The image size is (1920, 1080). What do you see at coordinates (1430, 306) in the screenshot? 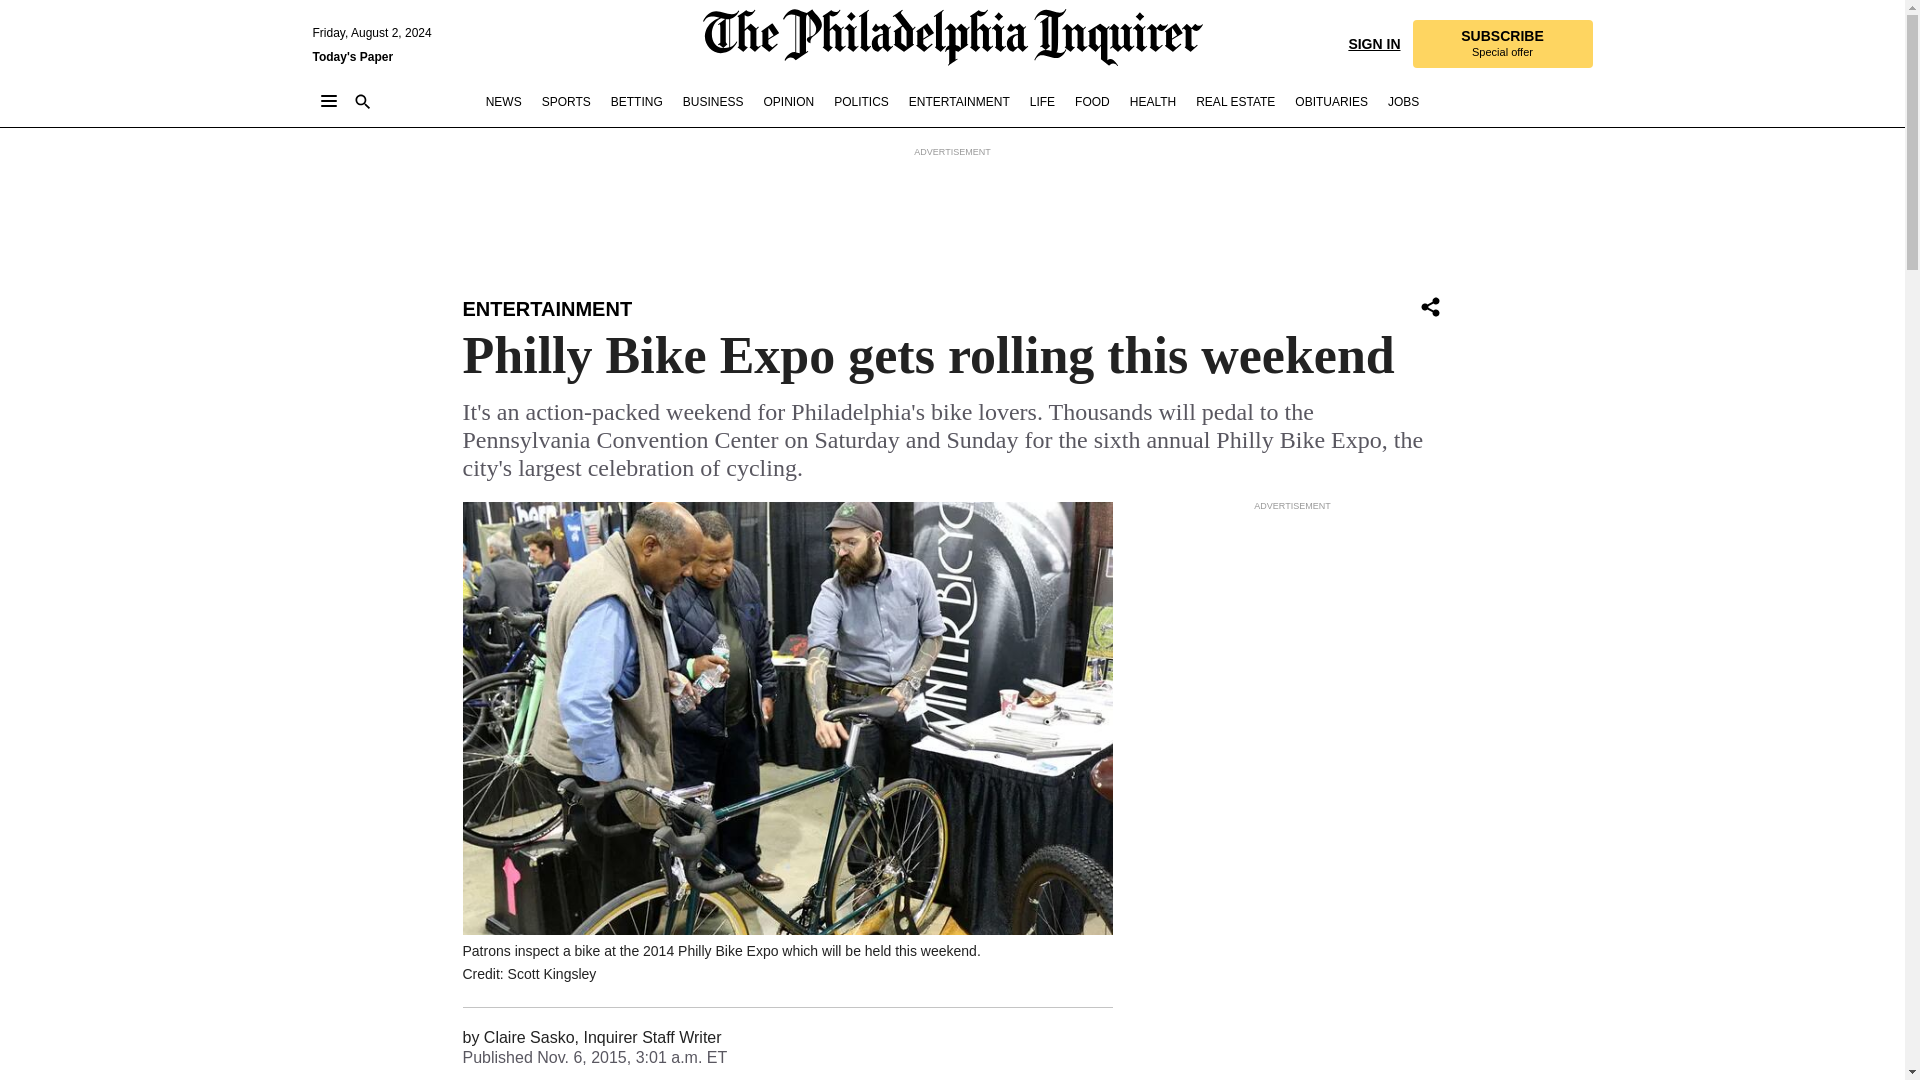
I see `Share Icon` at bounding box center [1430, 306].